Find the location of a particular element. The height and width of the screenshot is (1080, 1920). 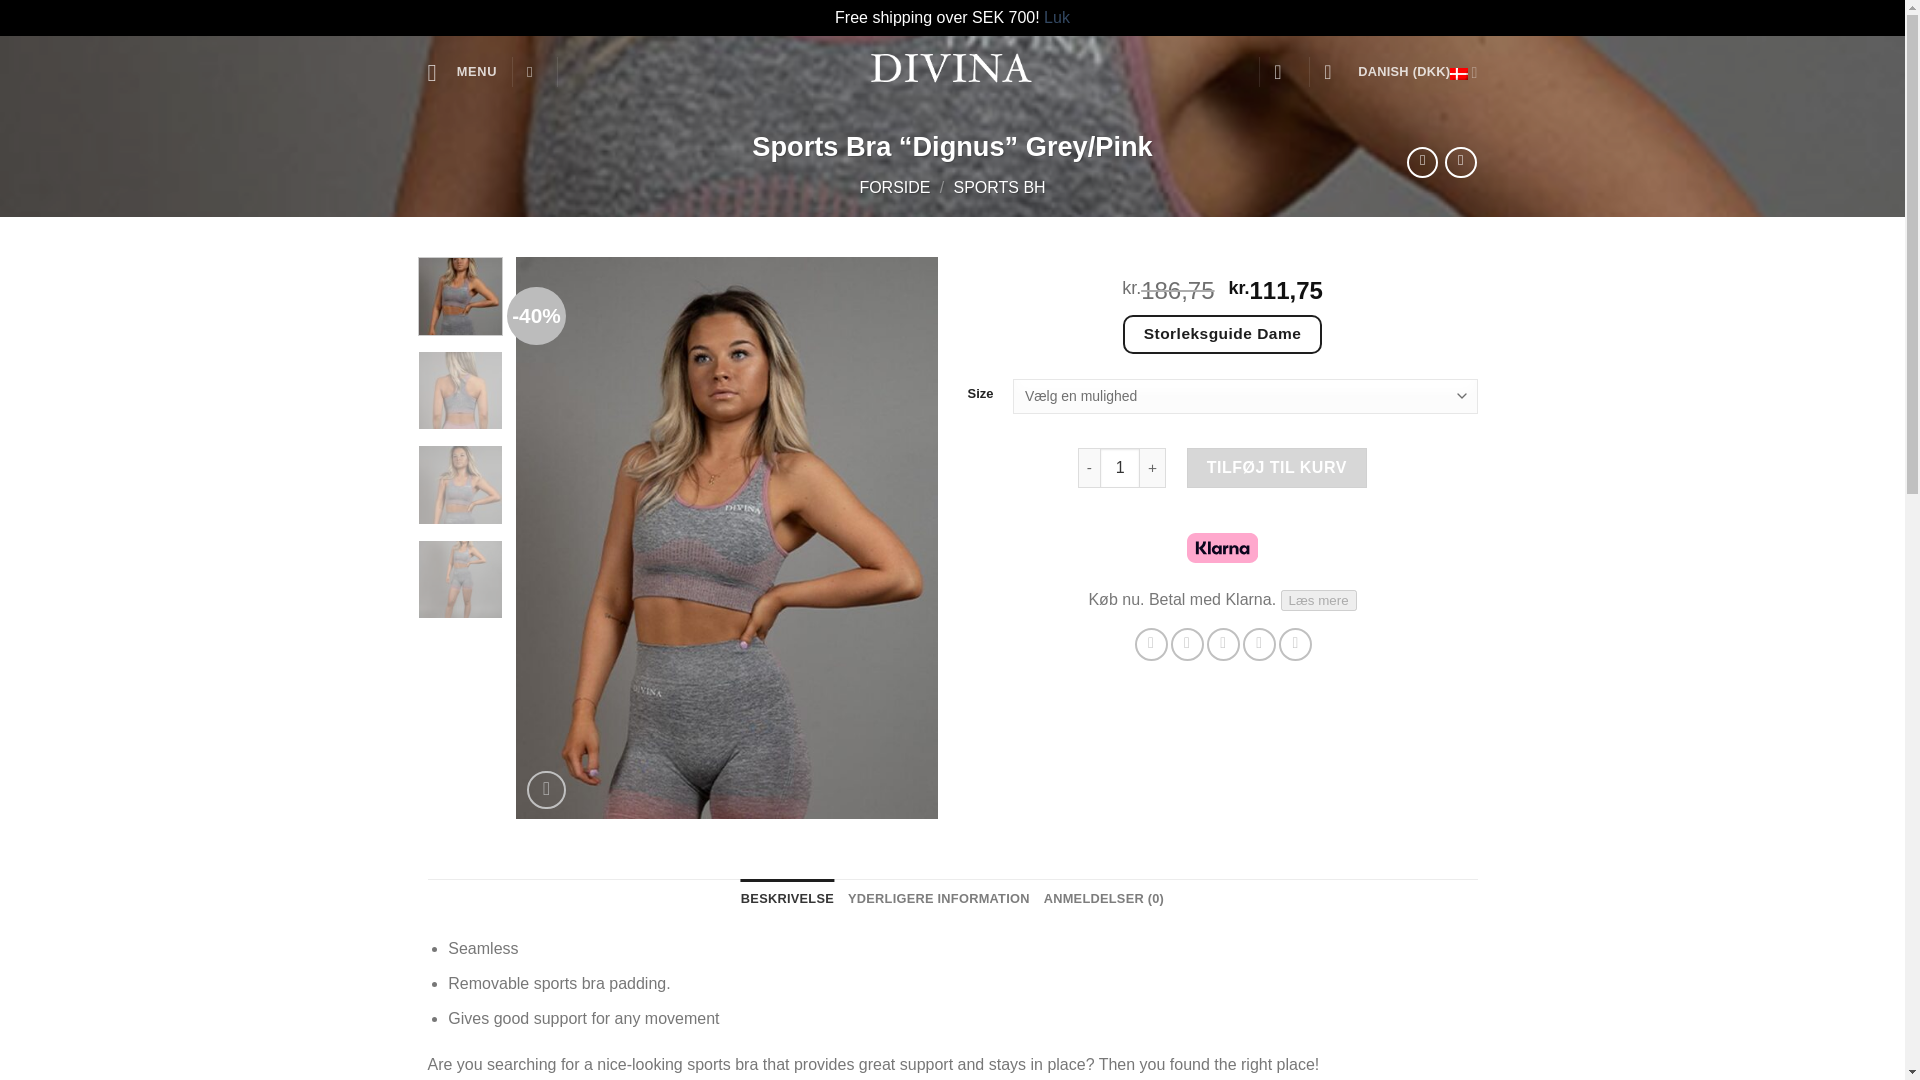

1 is located at coordinates (1120, 468).